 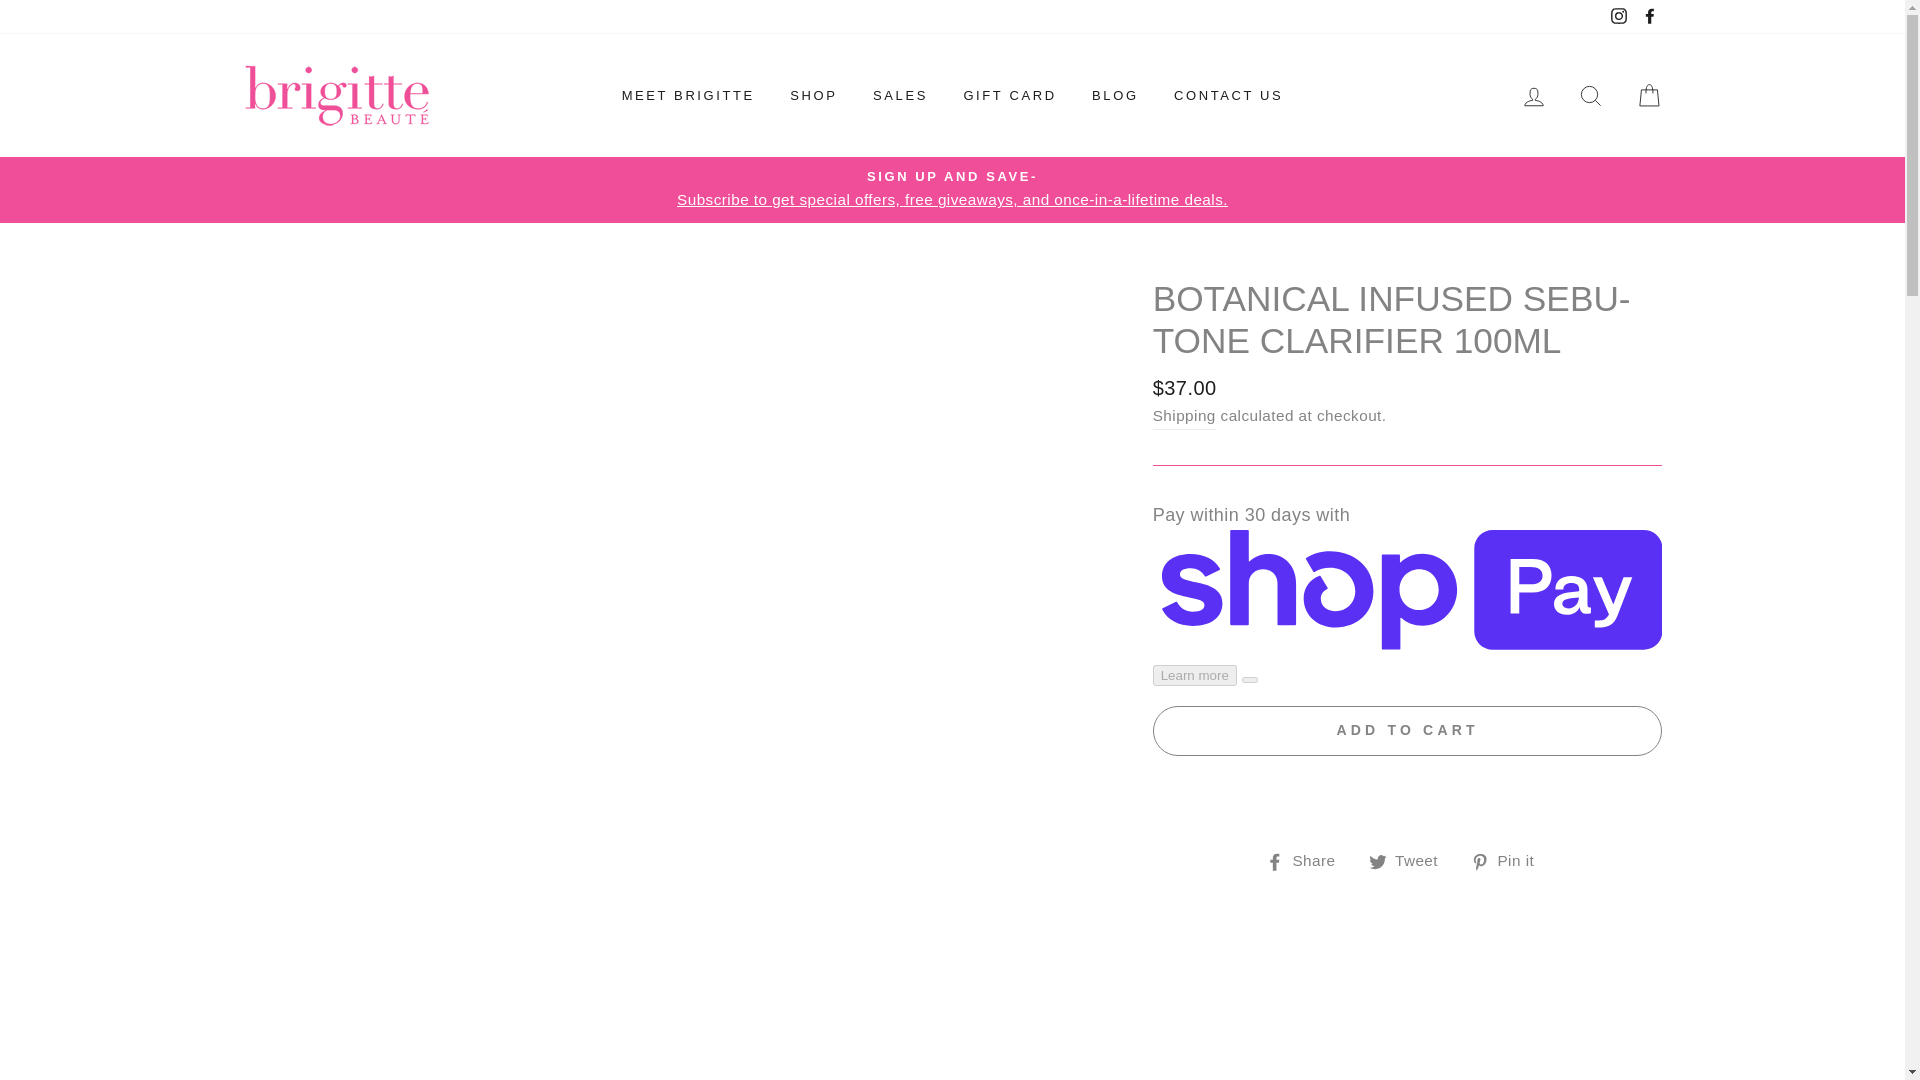 I want to click on SHOP, so click(x=814, y=96).